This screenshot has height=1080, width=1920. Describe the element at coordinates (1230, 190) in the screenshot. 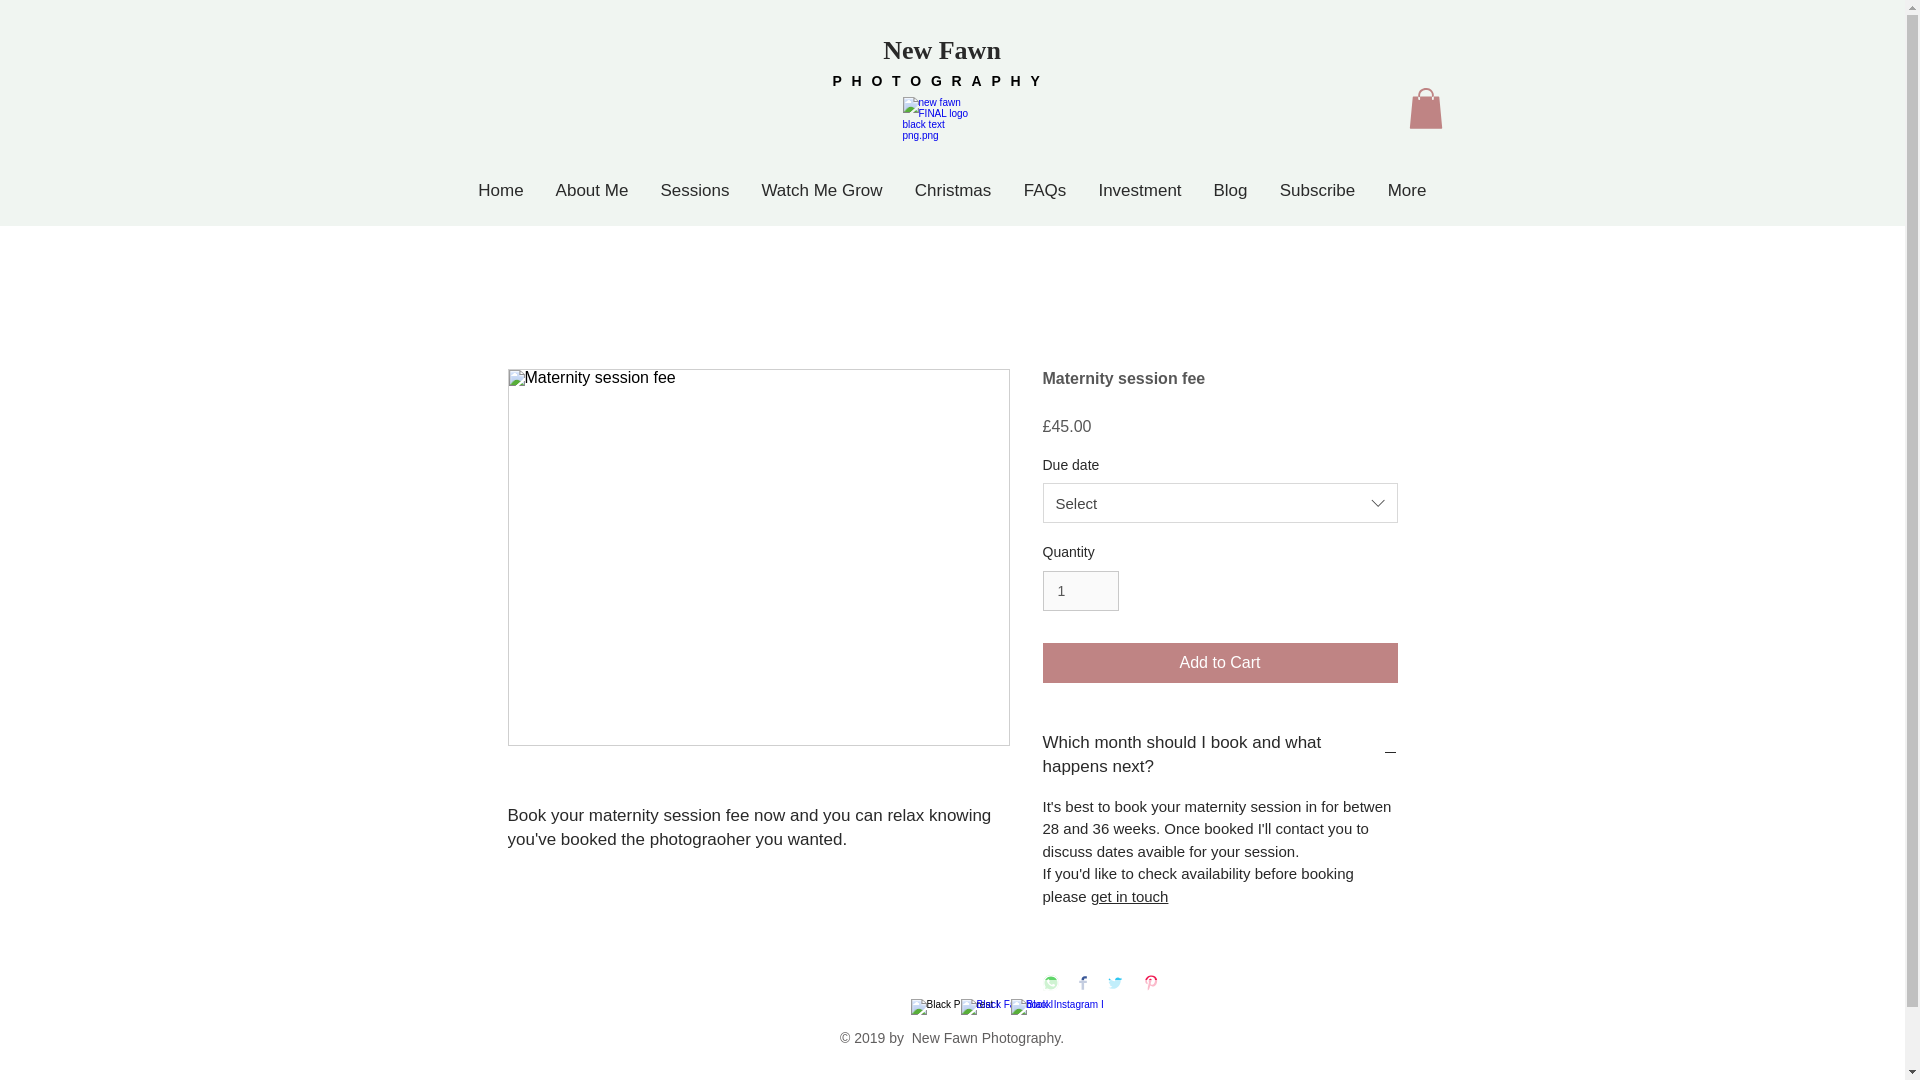

I see `Blog` at that location.